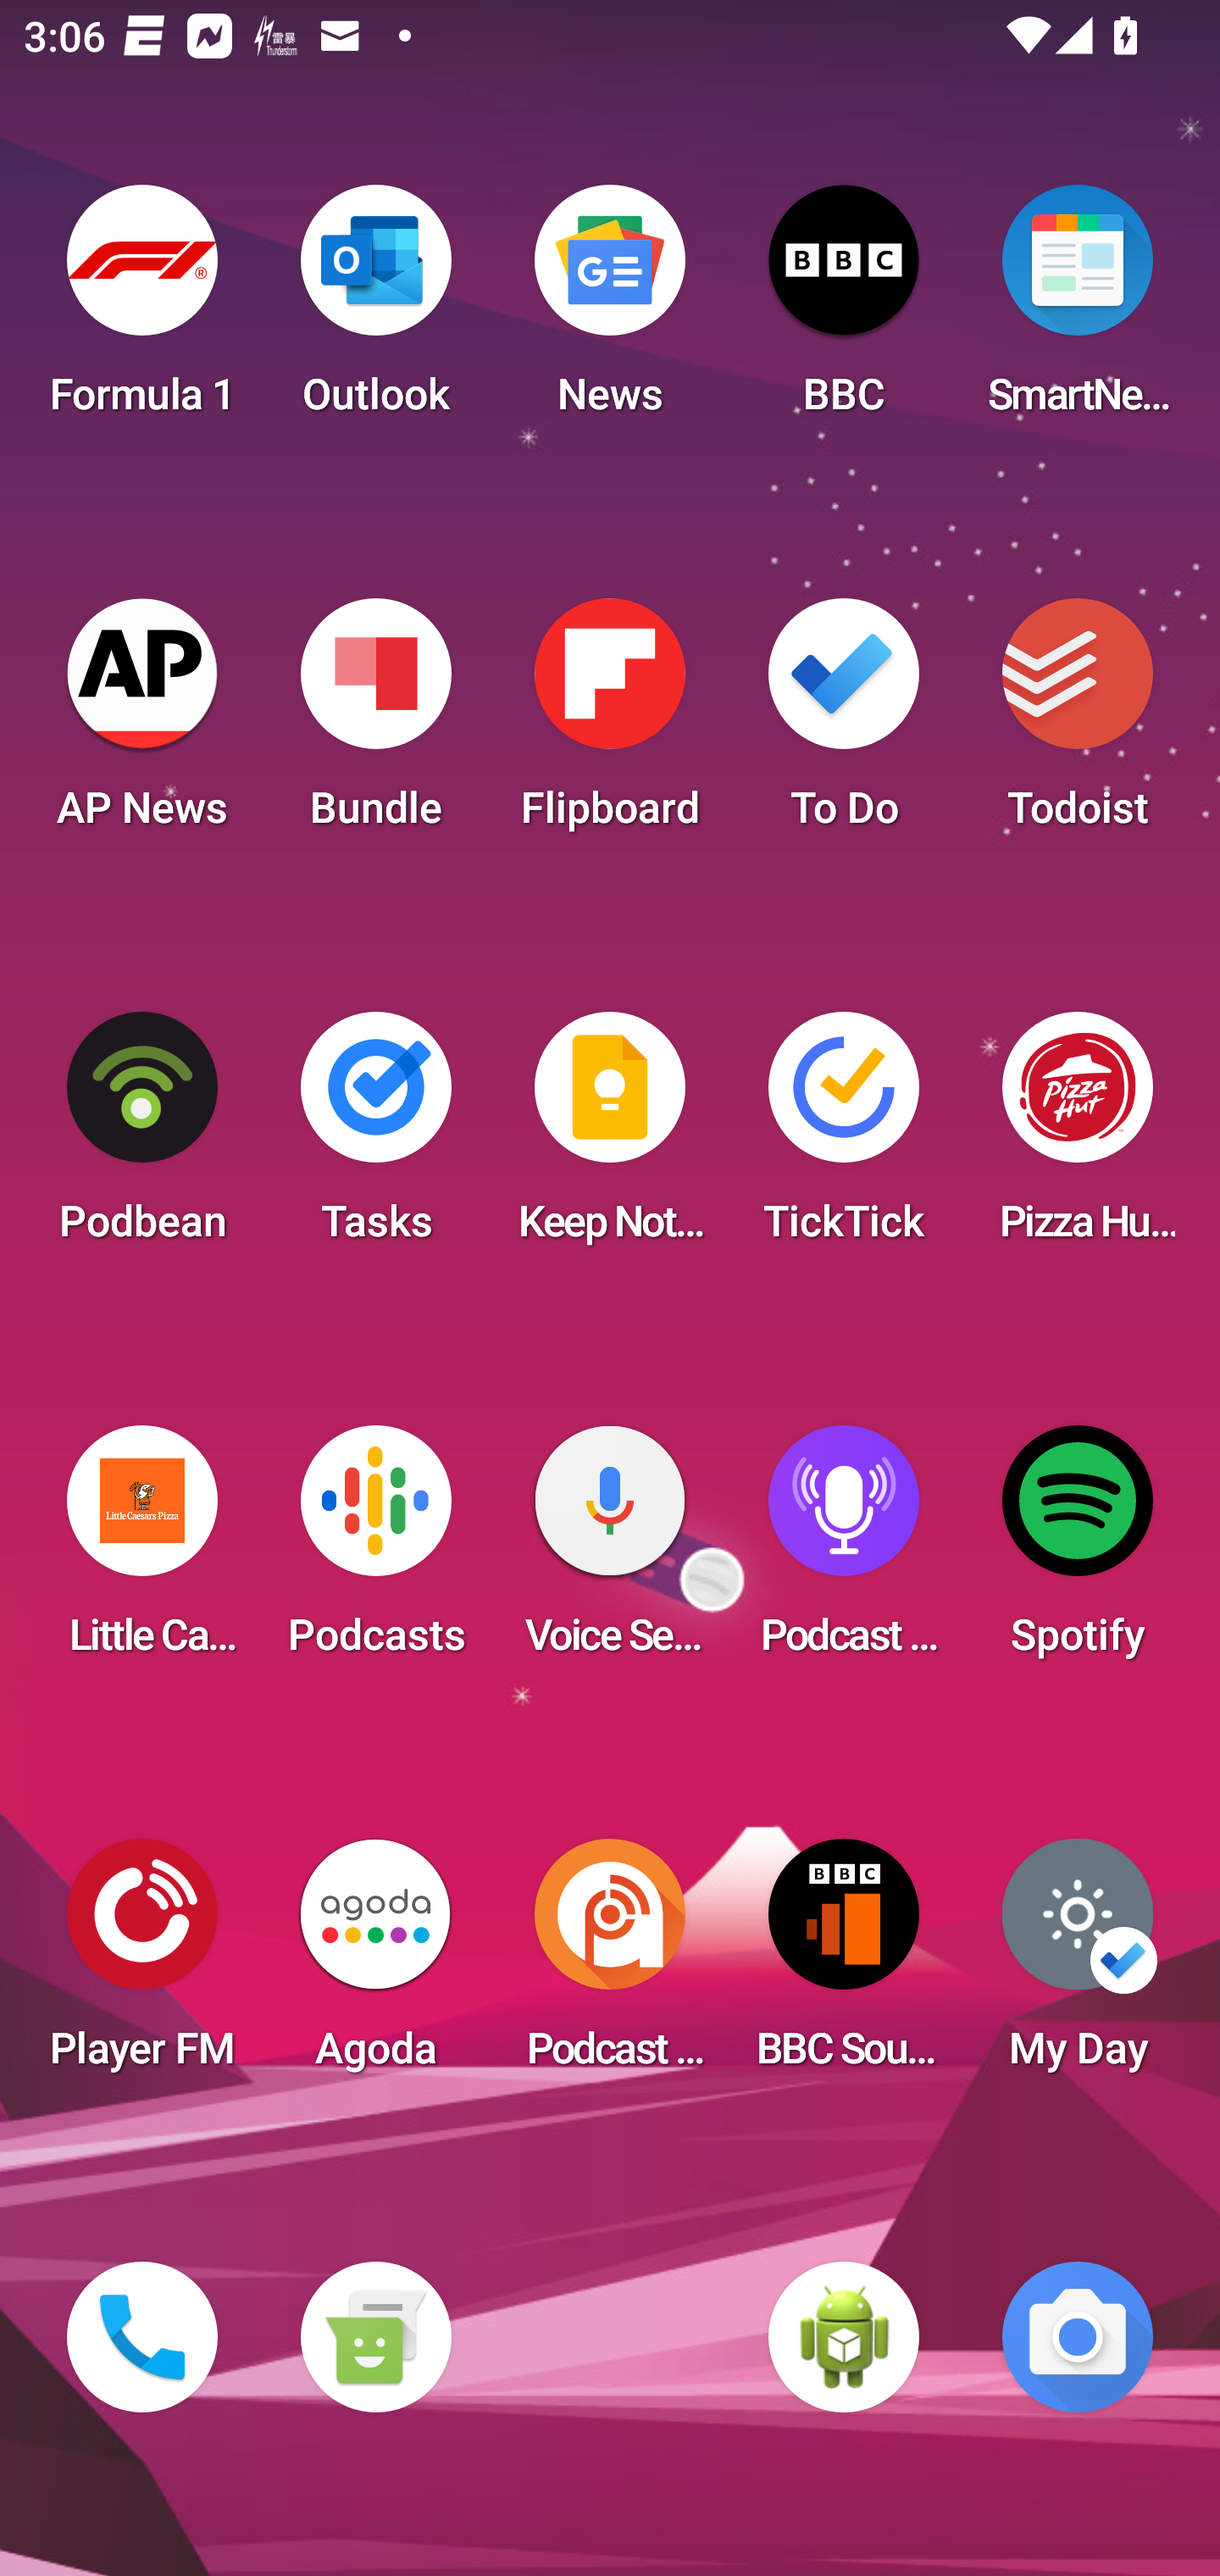 This screenshot has height=2576, width=1220. I want to click on Player FM, so click(142, 1964).